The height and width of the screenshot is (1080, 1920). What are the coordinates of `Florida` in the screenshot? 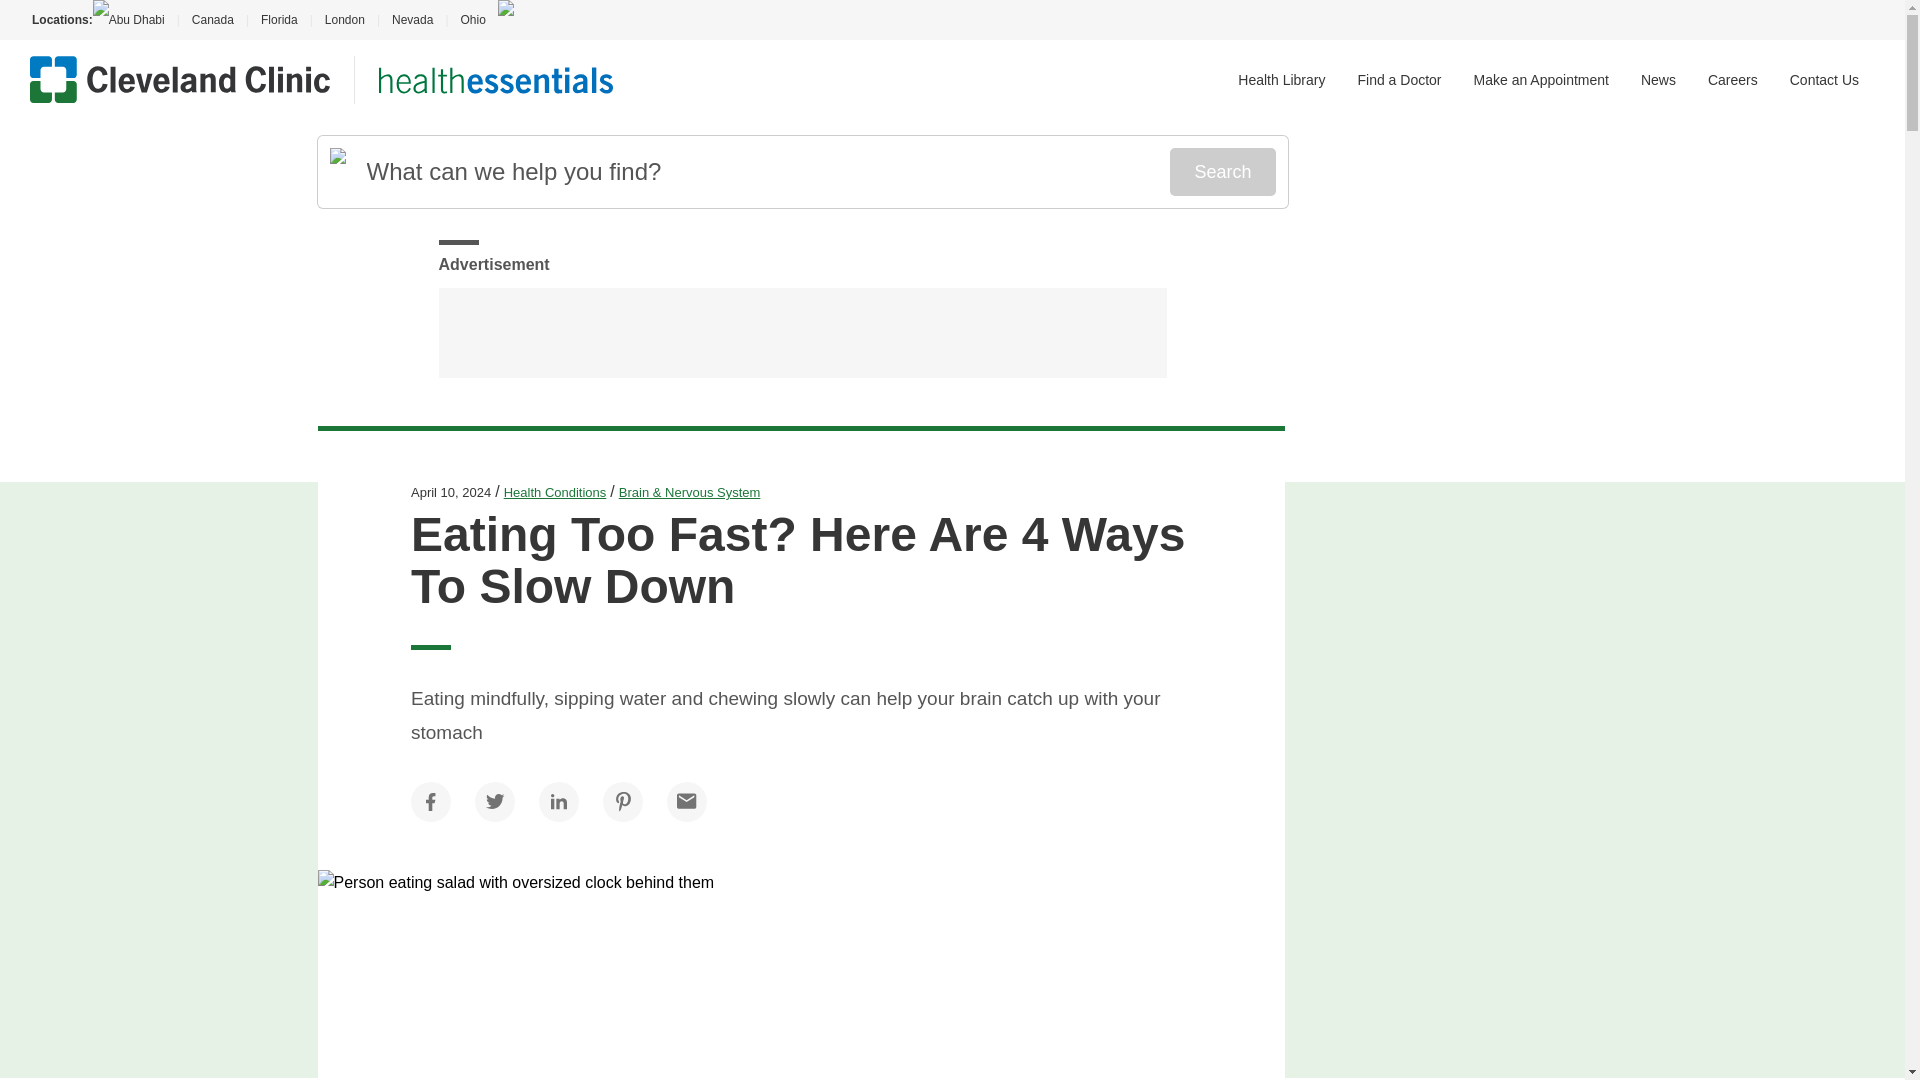 It's located at (279, 20).